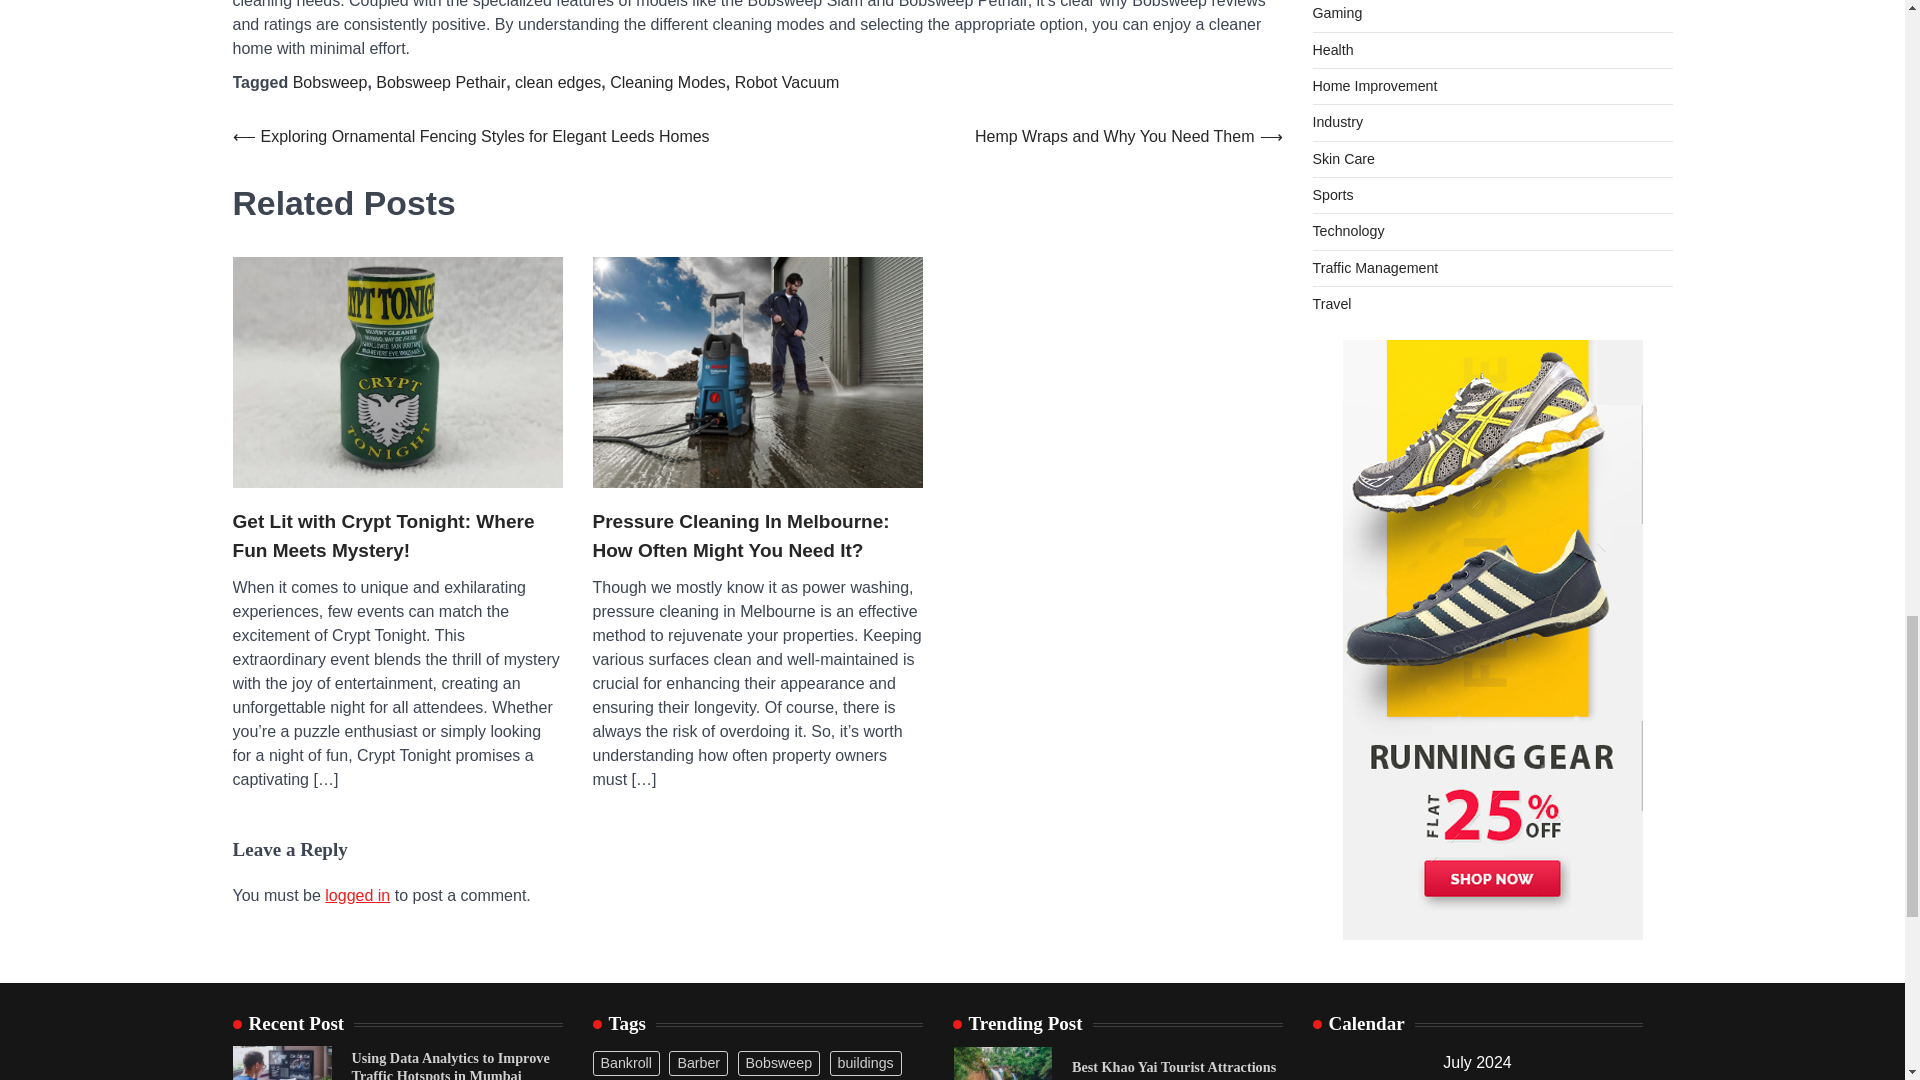  What do you see at coordinates (557, 82) in the screenshot?
I see `clean edges` at bounding box center [557, 82].